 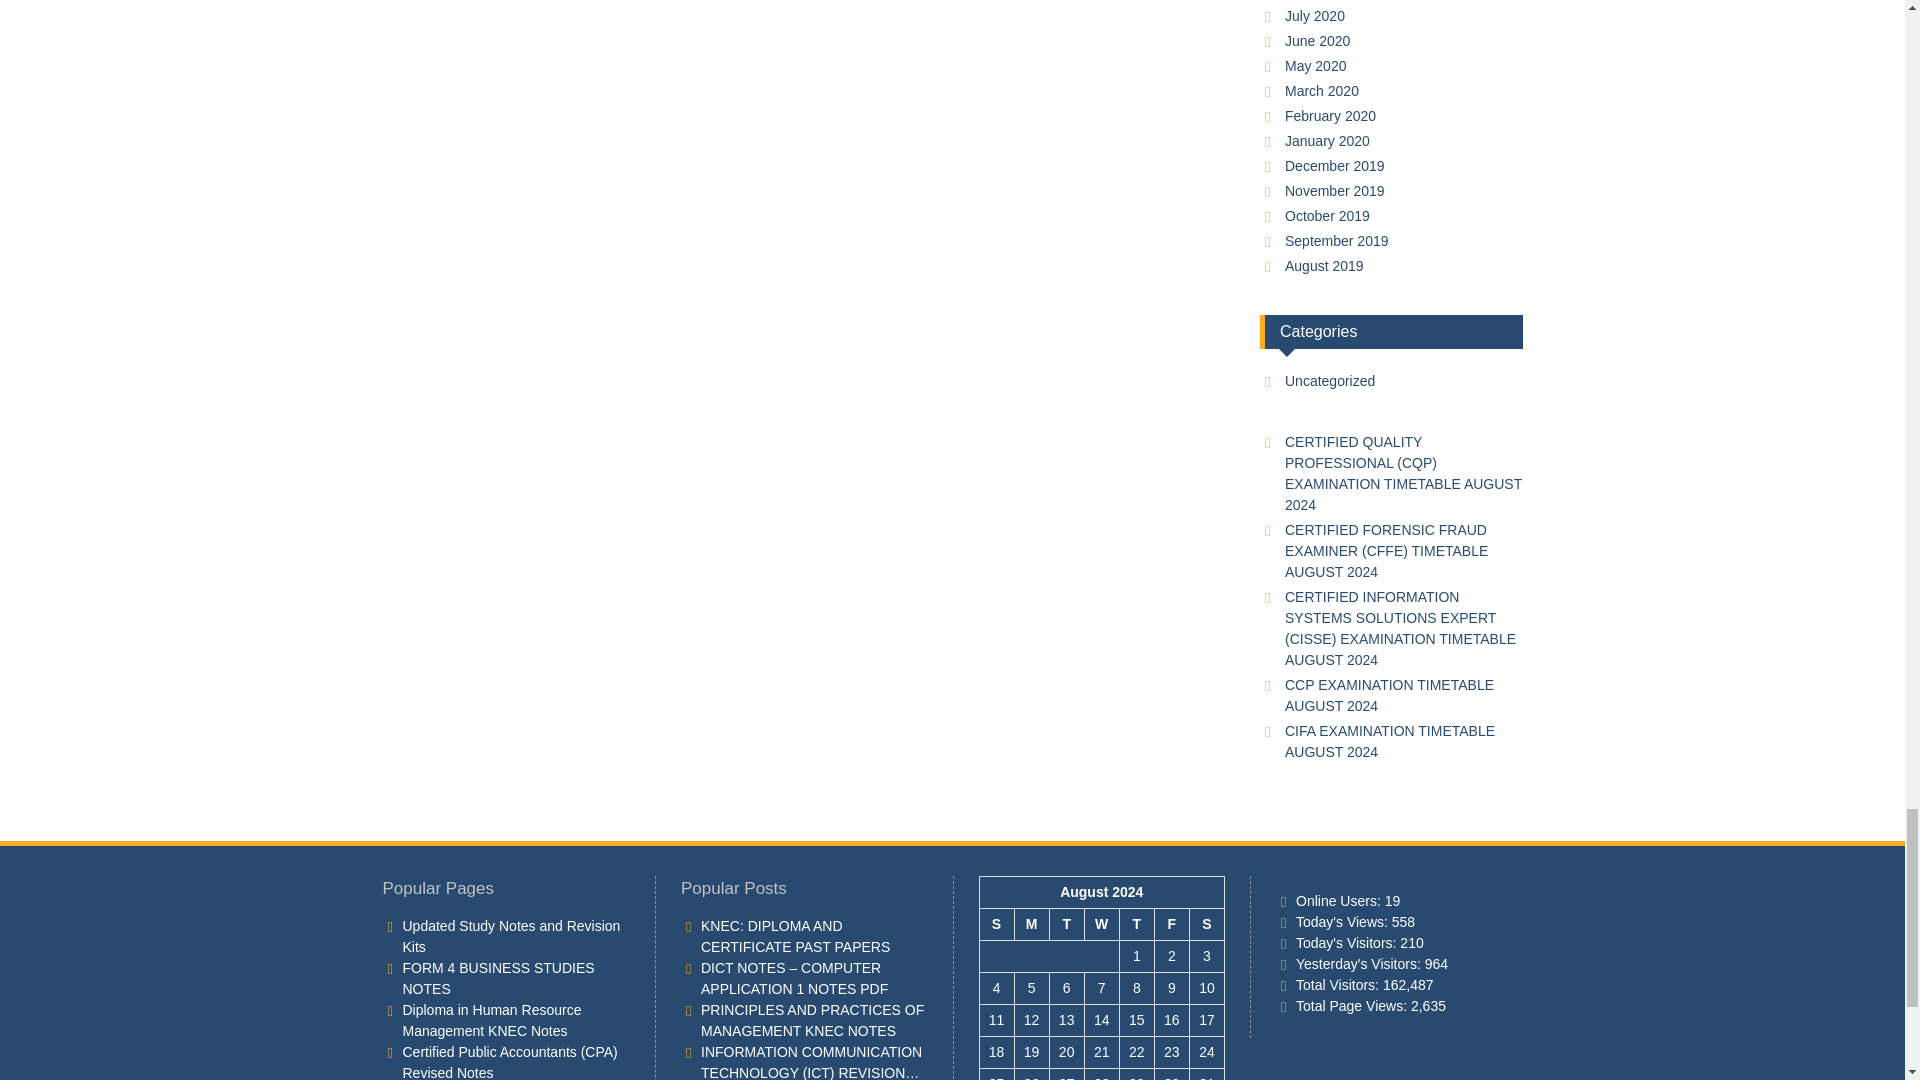 What do you see at coordinates (1030, 924) in the screenshot?
I see `Monday` at bounding box center [1030, 924].